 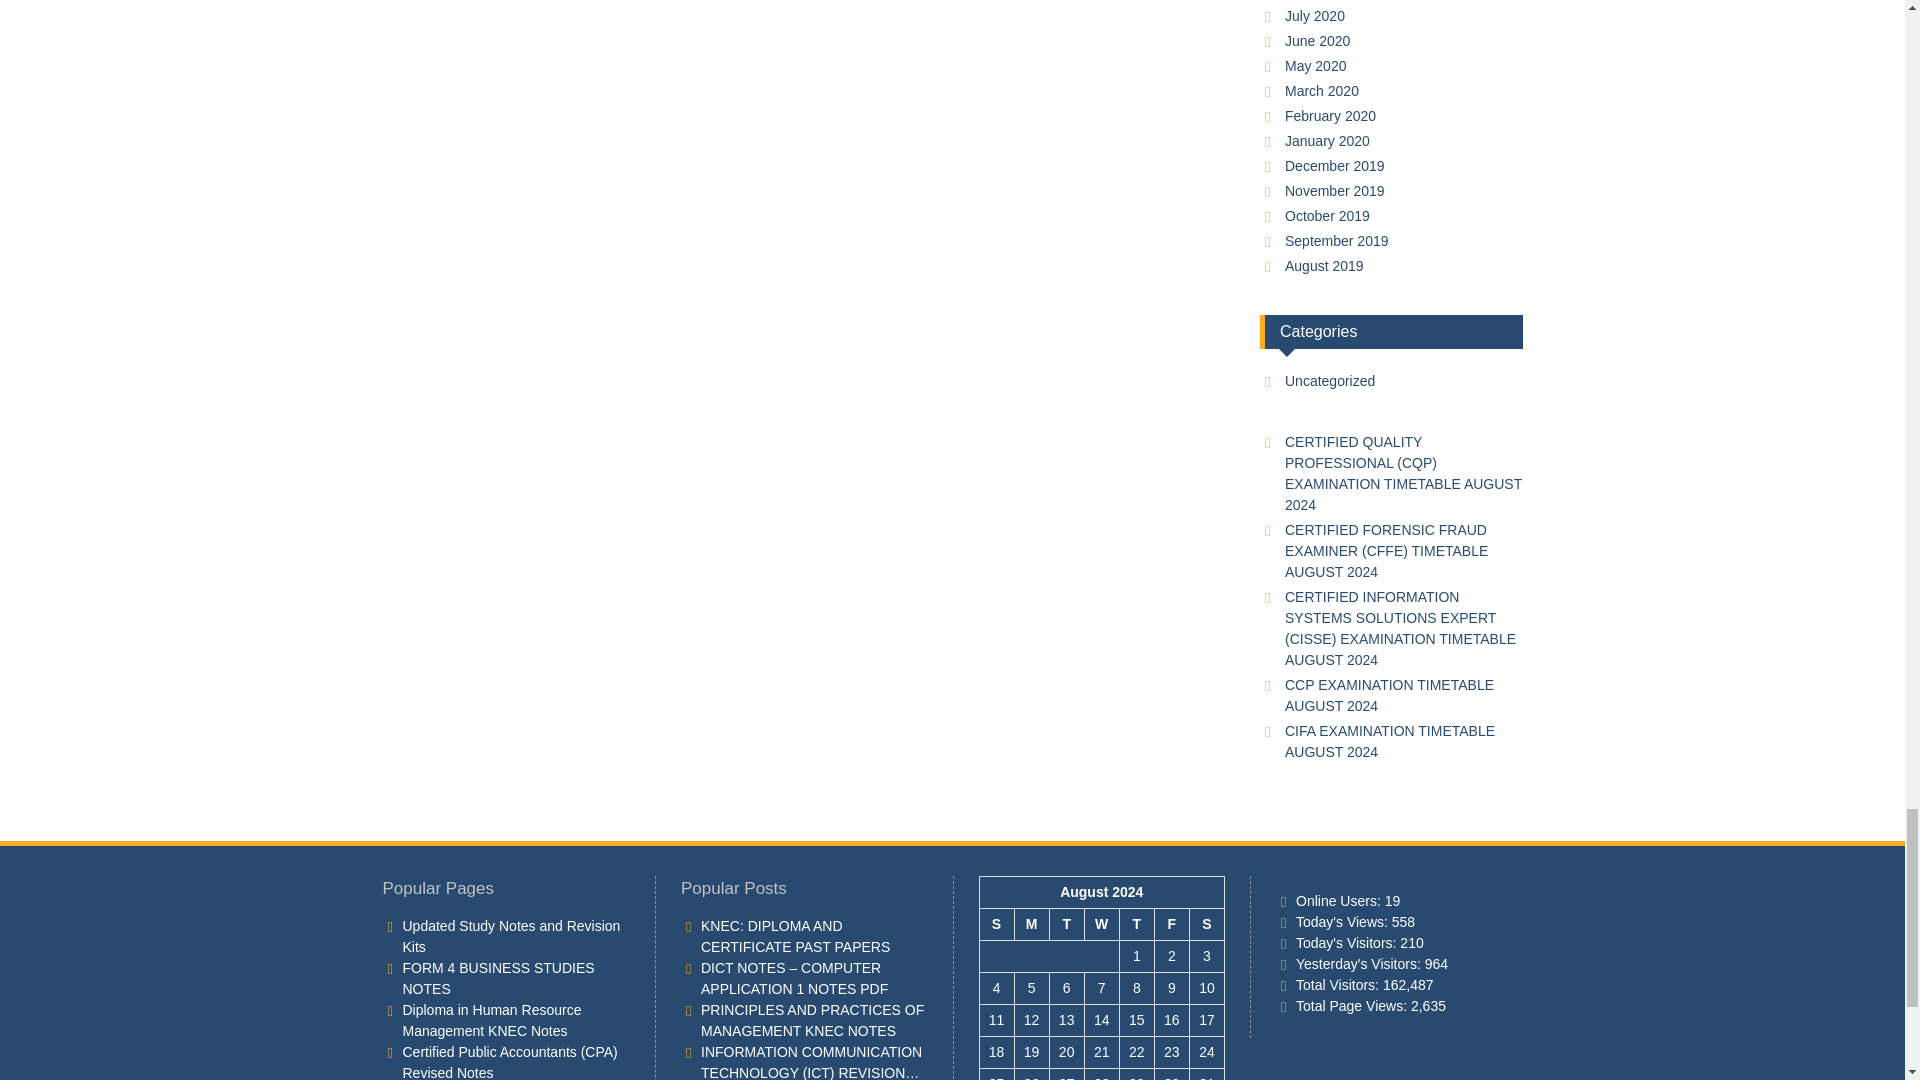 What do you see at coordinates (1030, 924) in the screenshot?
I see `Monday` at bounding box center [1030, 924].